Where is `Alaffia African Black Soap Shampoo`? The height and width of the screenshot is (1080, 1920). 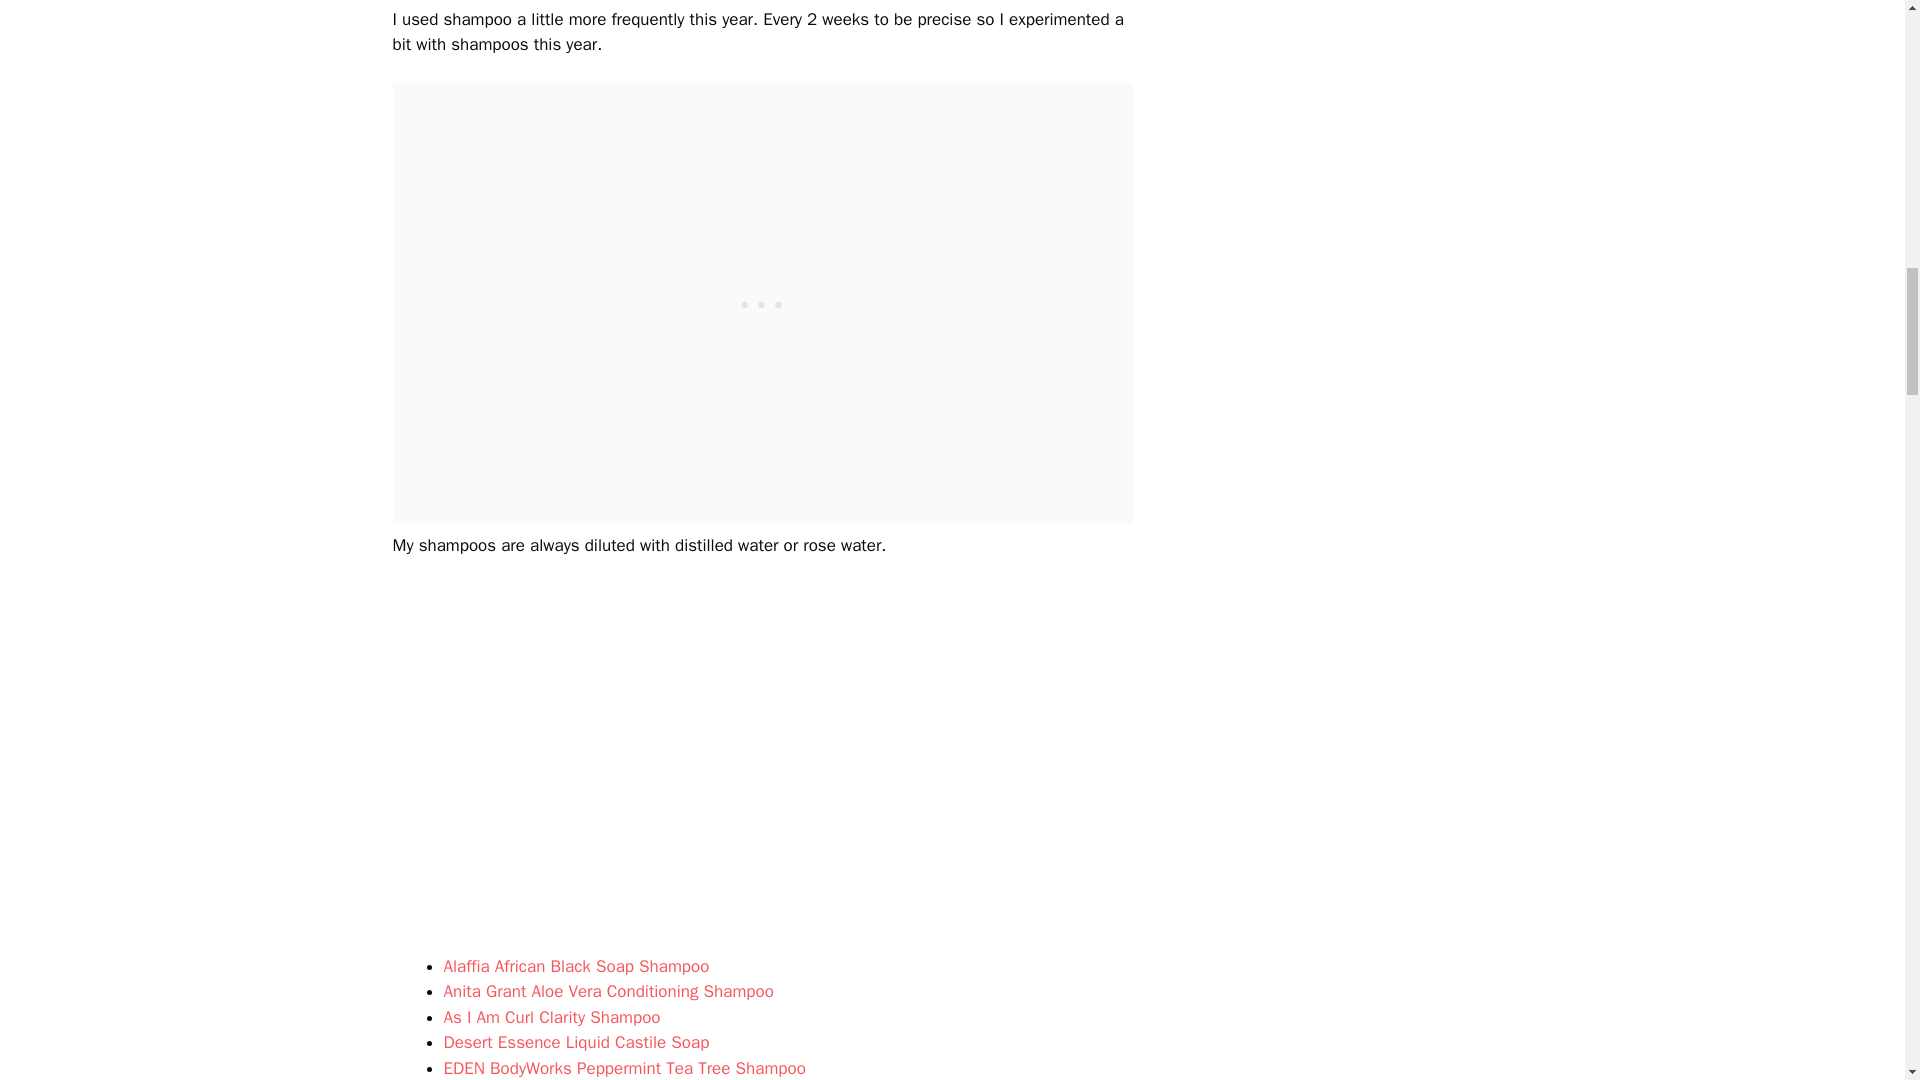 Alaffia African Black Soap Shampoo is located at coordinates (576, 966).